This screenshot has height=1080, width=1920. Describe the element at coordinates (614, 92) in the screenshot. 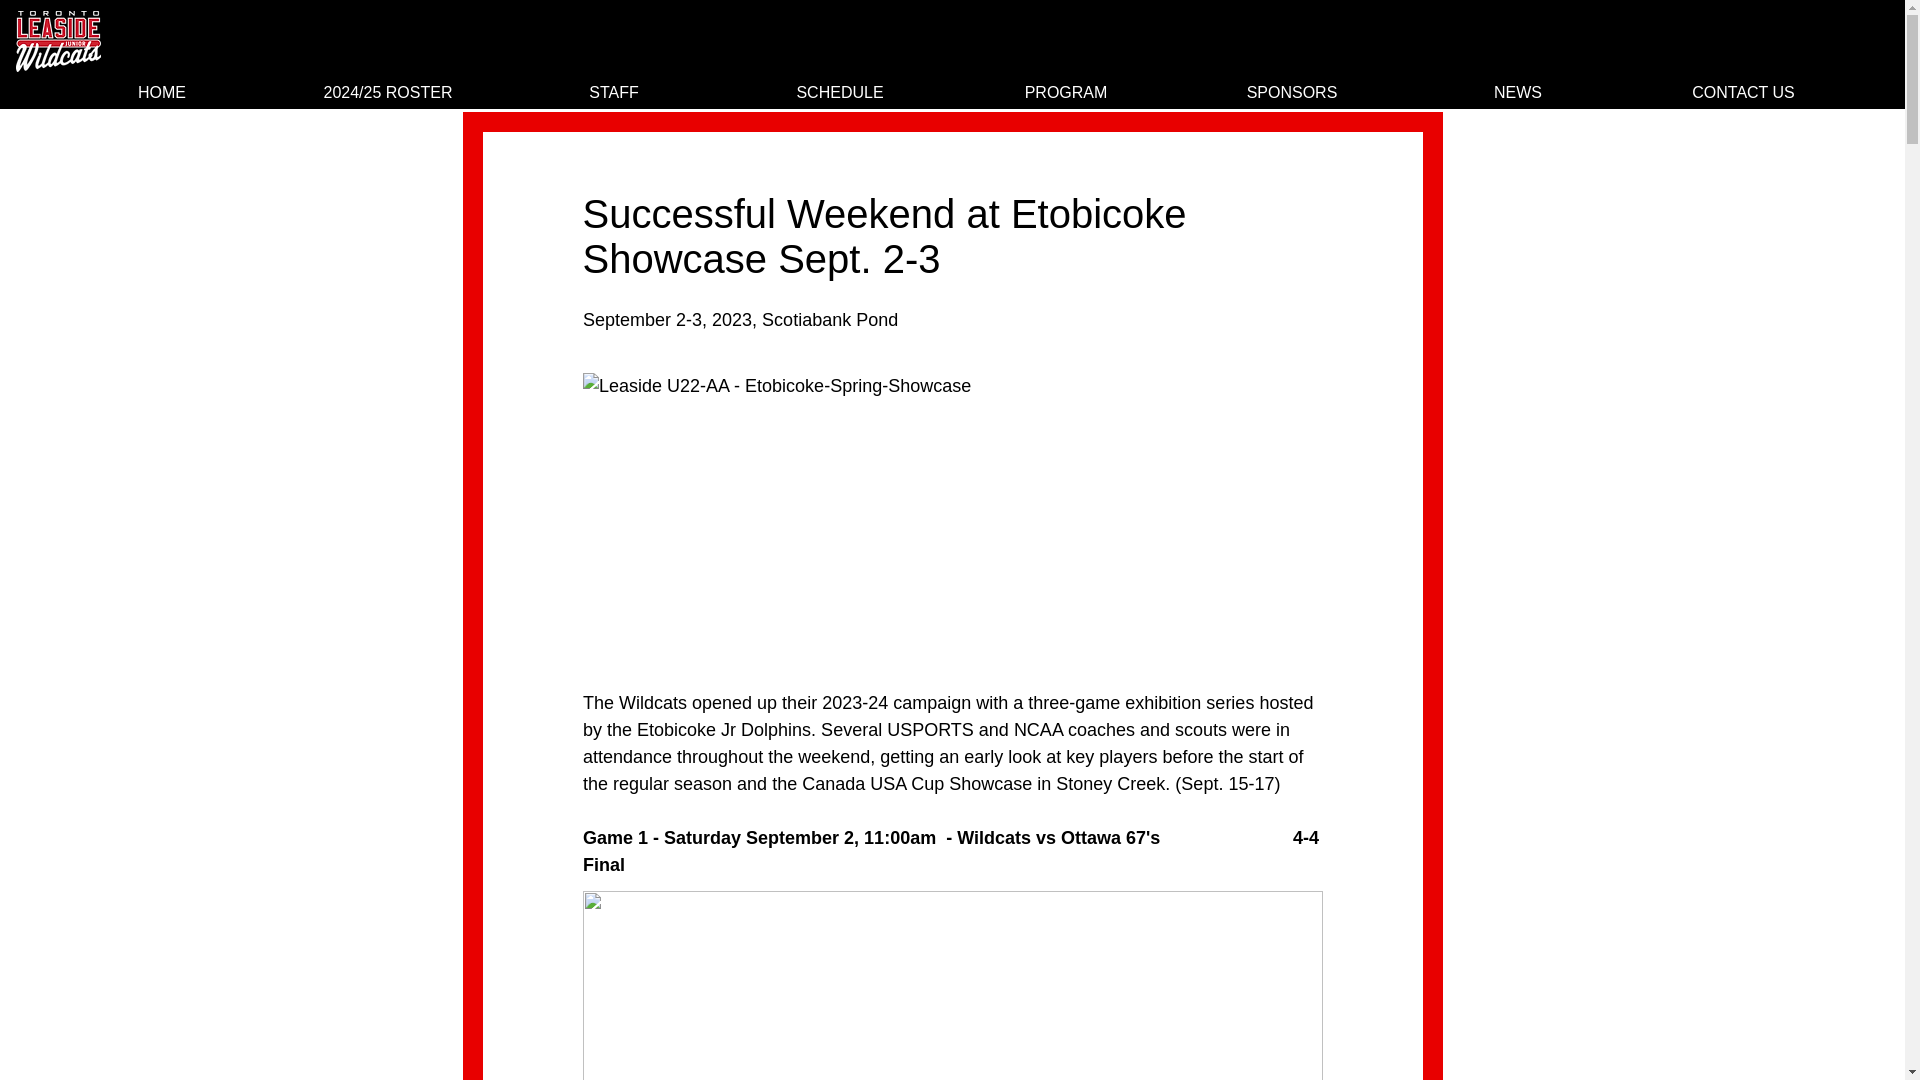

I see `STAFF` at that location.